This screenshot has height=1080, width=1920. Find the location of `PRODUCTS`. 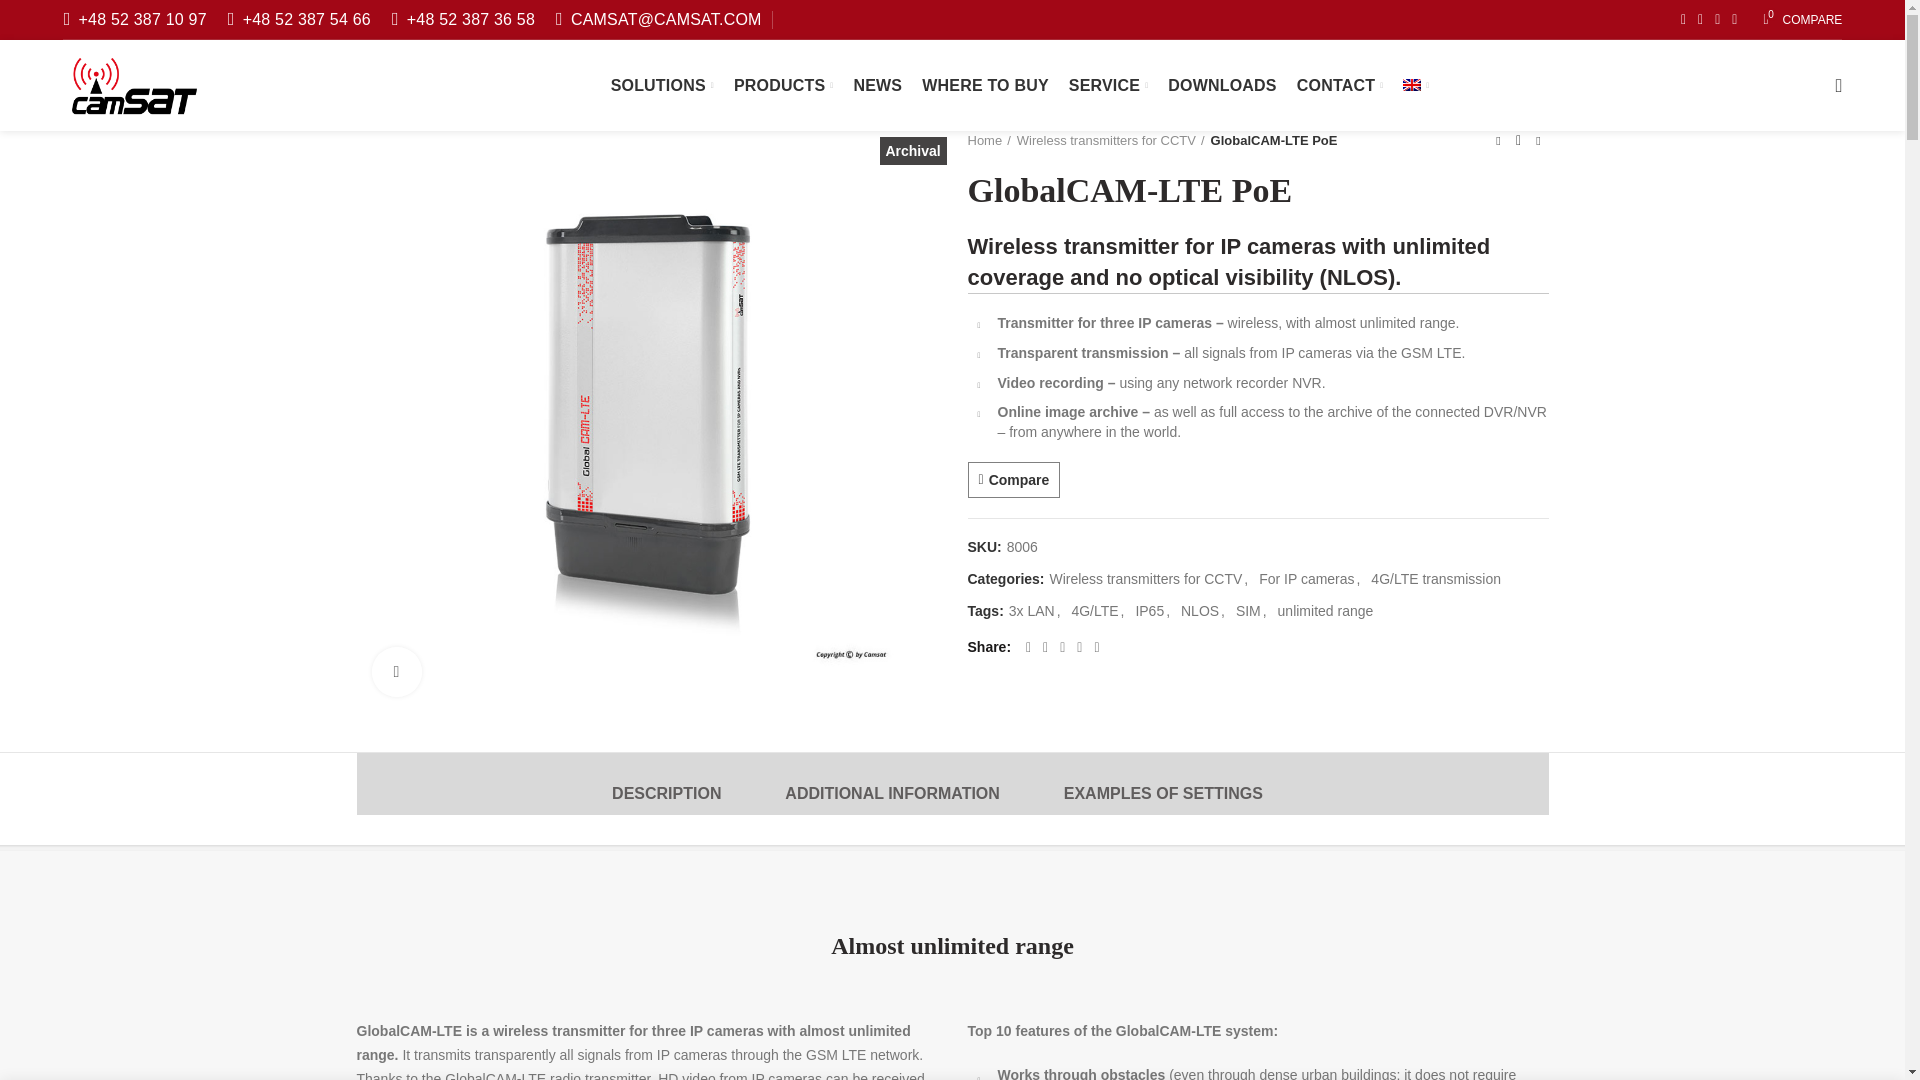

PRODUCTS is located at coordinates (1802, 20).